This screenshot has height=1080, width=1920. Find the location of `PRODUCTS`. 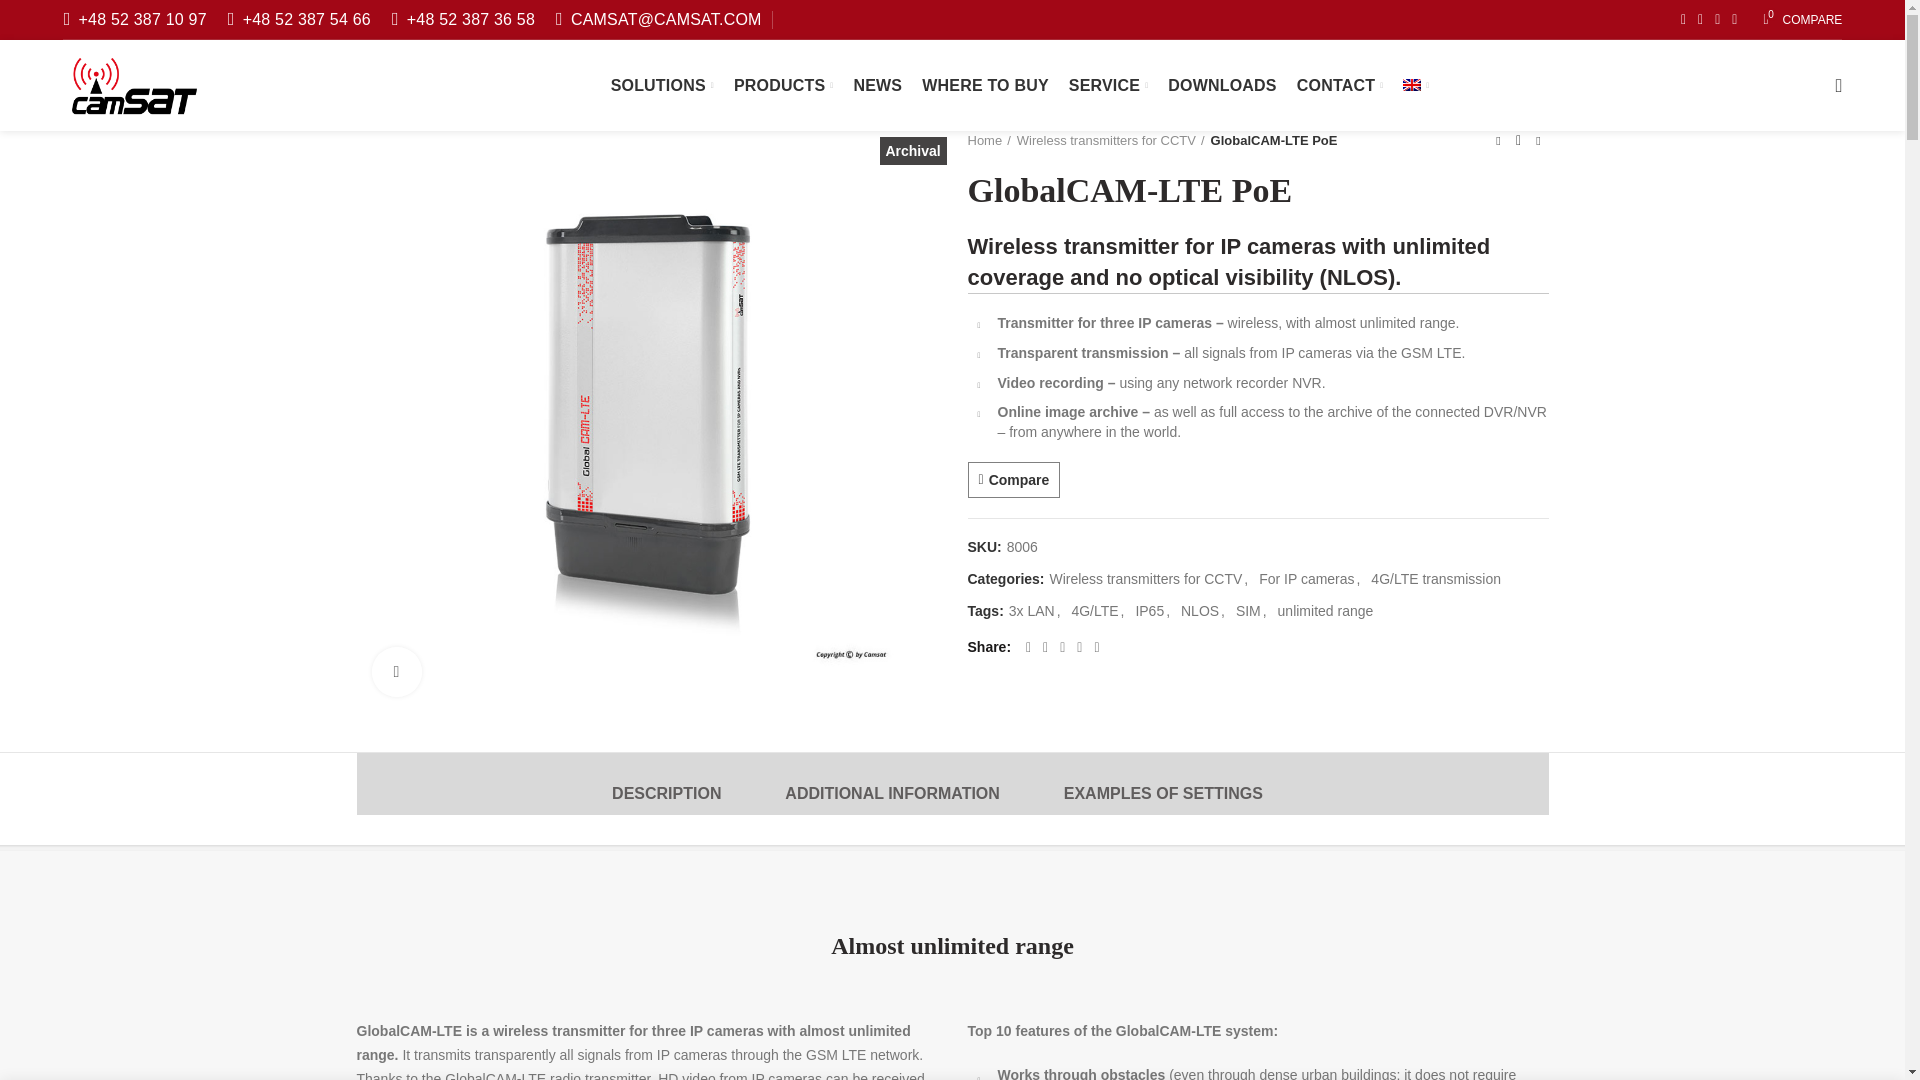

PRODUCTS is located at coordinates (1802, 20).